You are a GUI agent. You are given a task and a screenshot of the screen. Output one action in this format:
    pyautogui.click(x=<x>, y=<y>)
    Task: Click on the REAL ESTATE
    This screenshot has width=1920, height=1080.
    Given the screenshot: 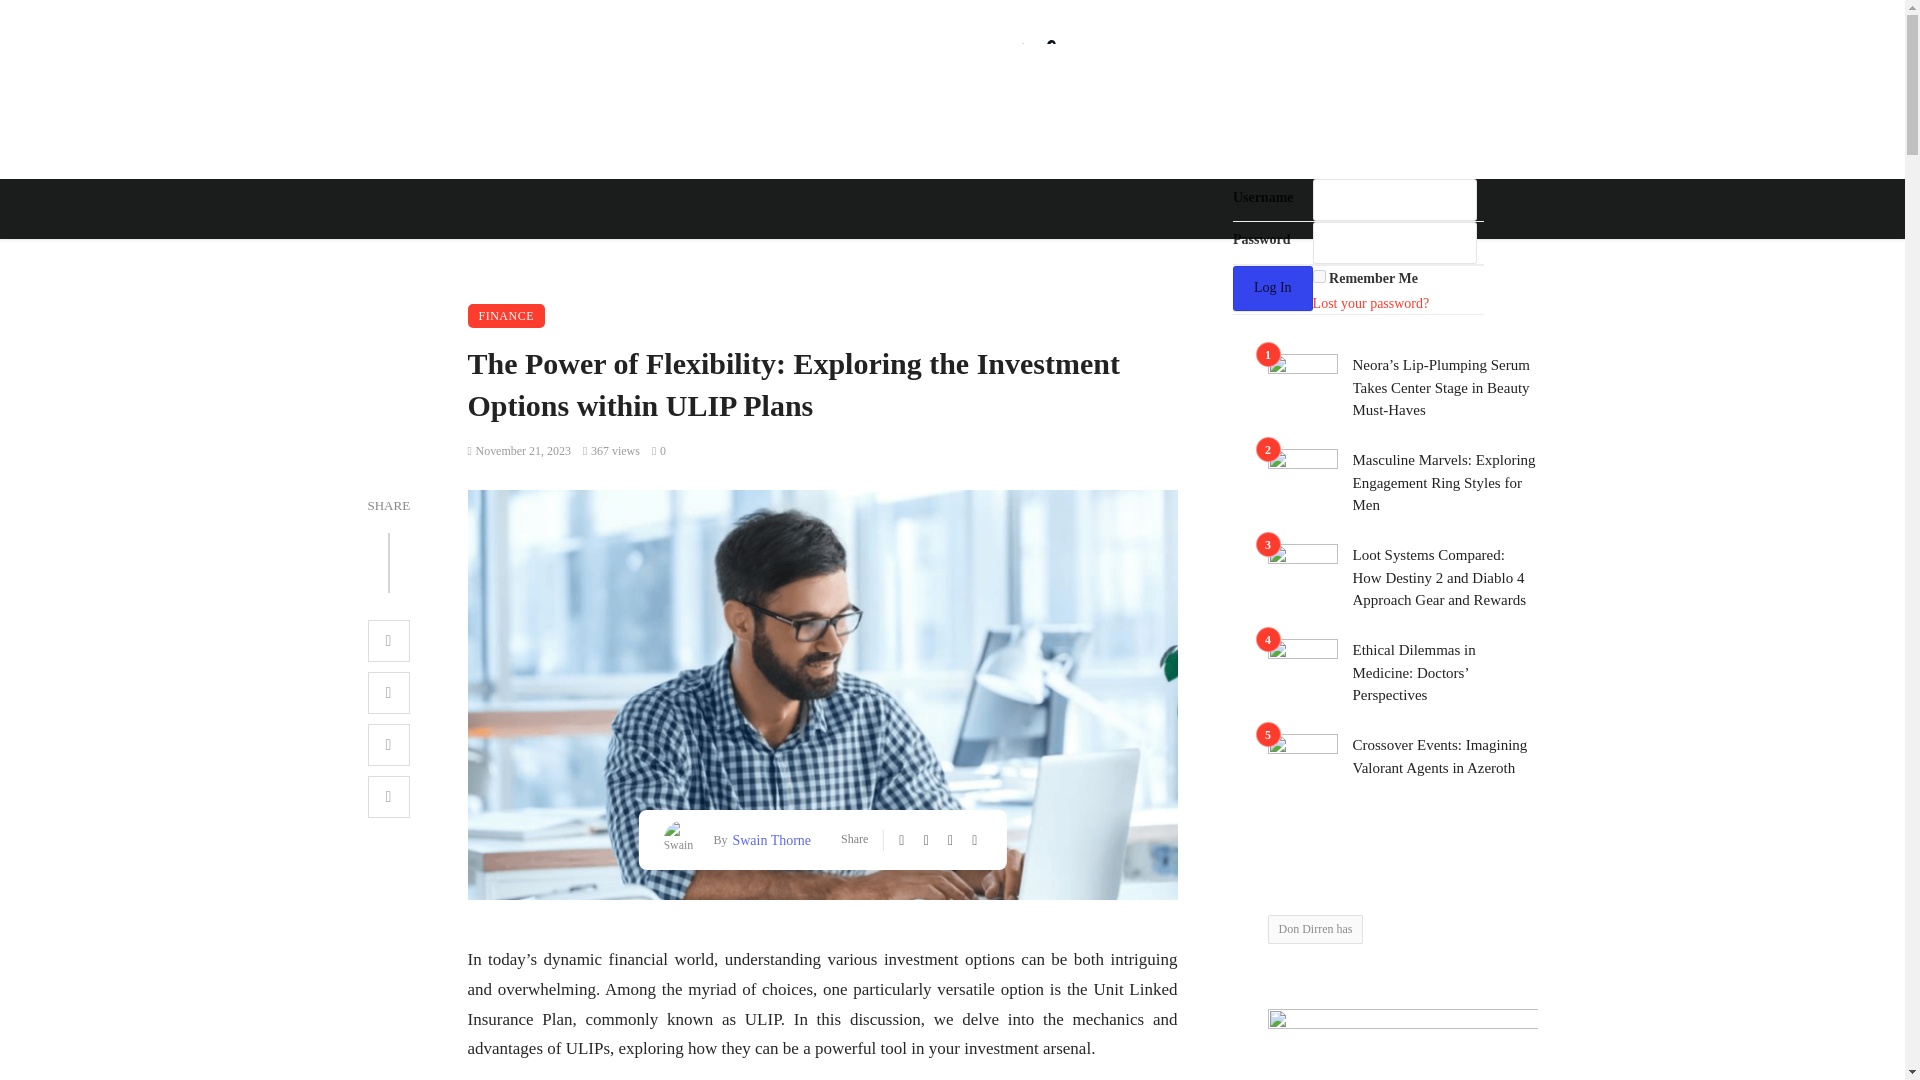 What is the action you would take?
    pyautogui.click(x=936, y=256)
    